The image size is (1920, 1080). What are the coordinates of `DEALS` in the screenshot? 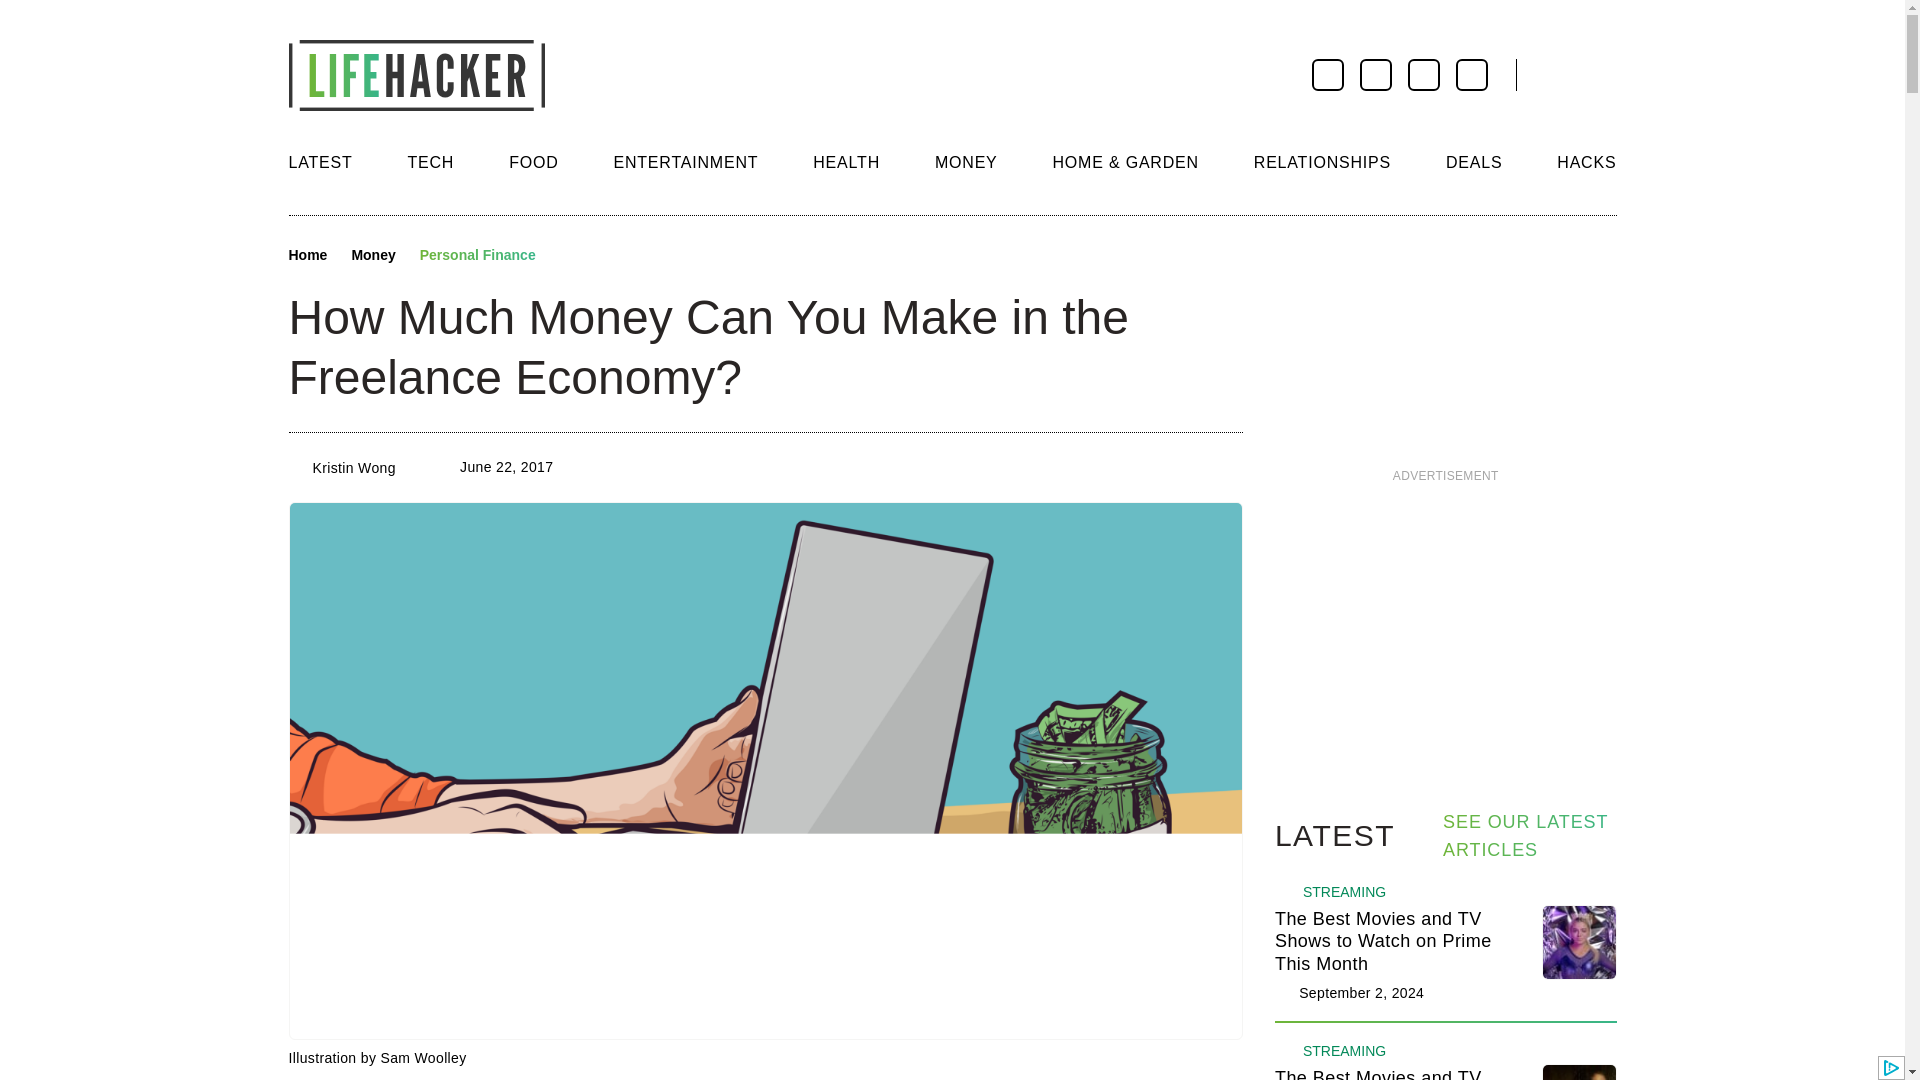 It's located at (1473, 162).